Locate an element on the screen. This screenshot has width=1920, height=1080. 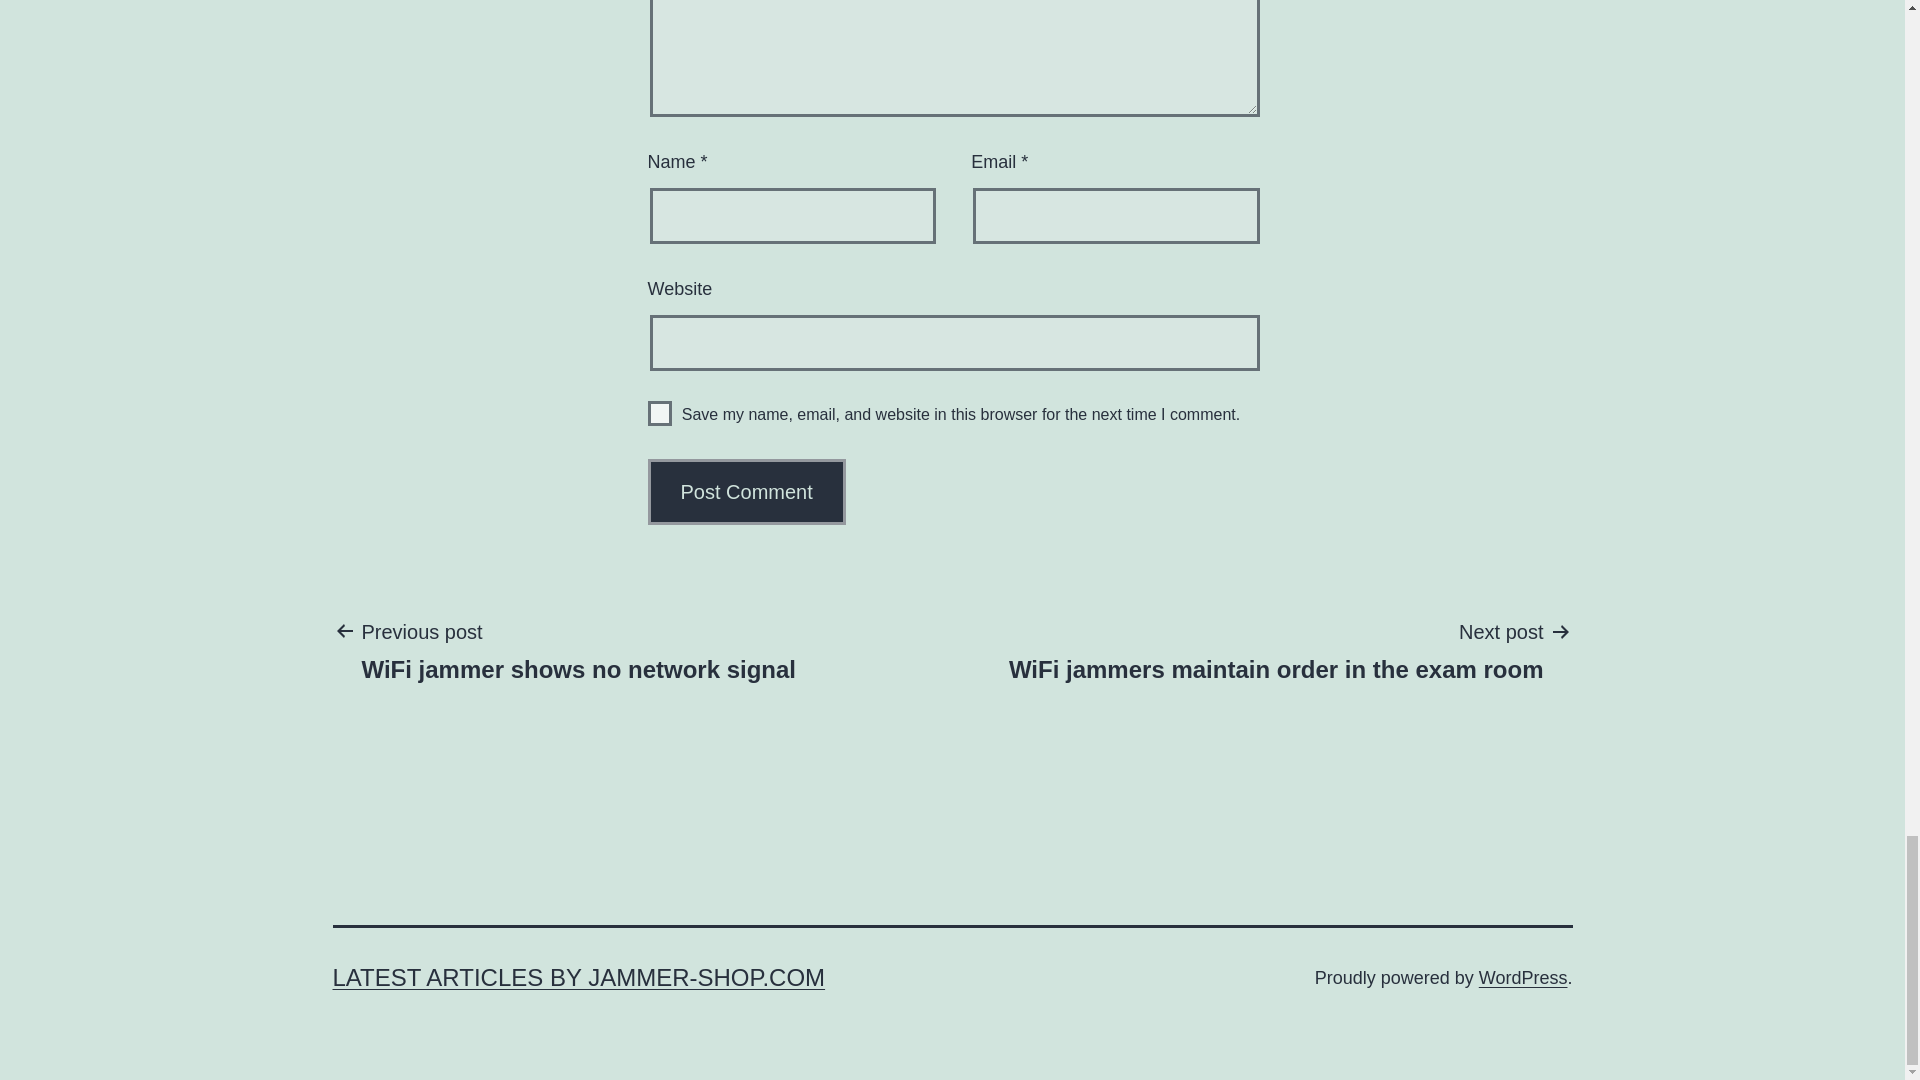
WordPress is located at coordinates (578, 649).